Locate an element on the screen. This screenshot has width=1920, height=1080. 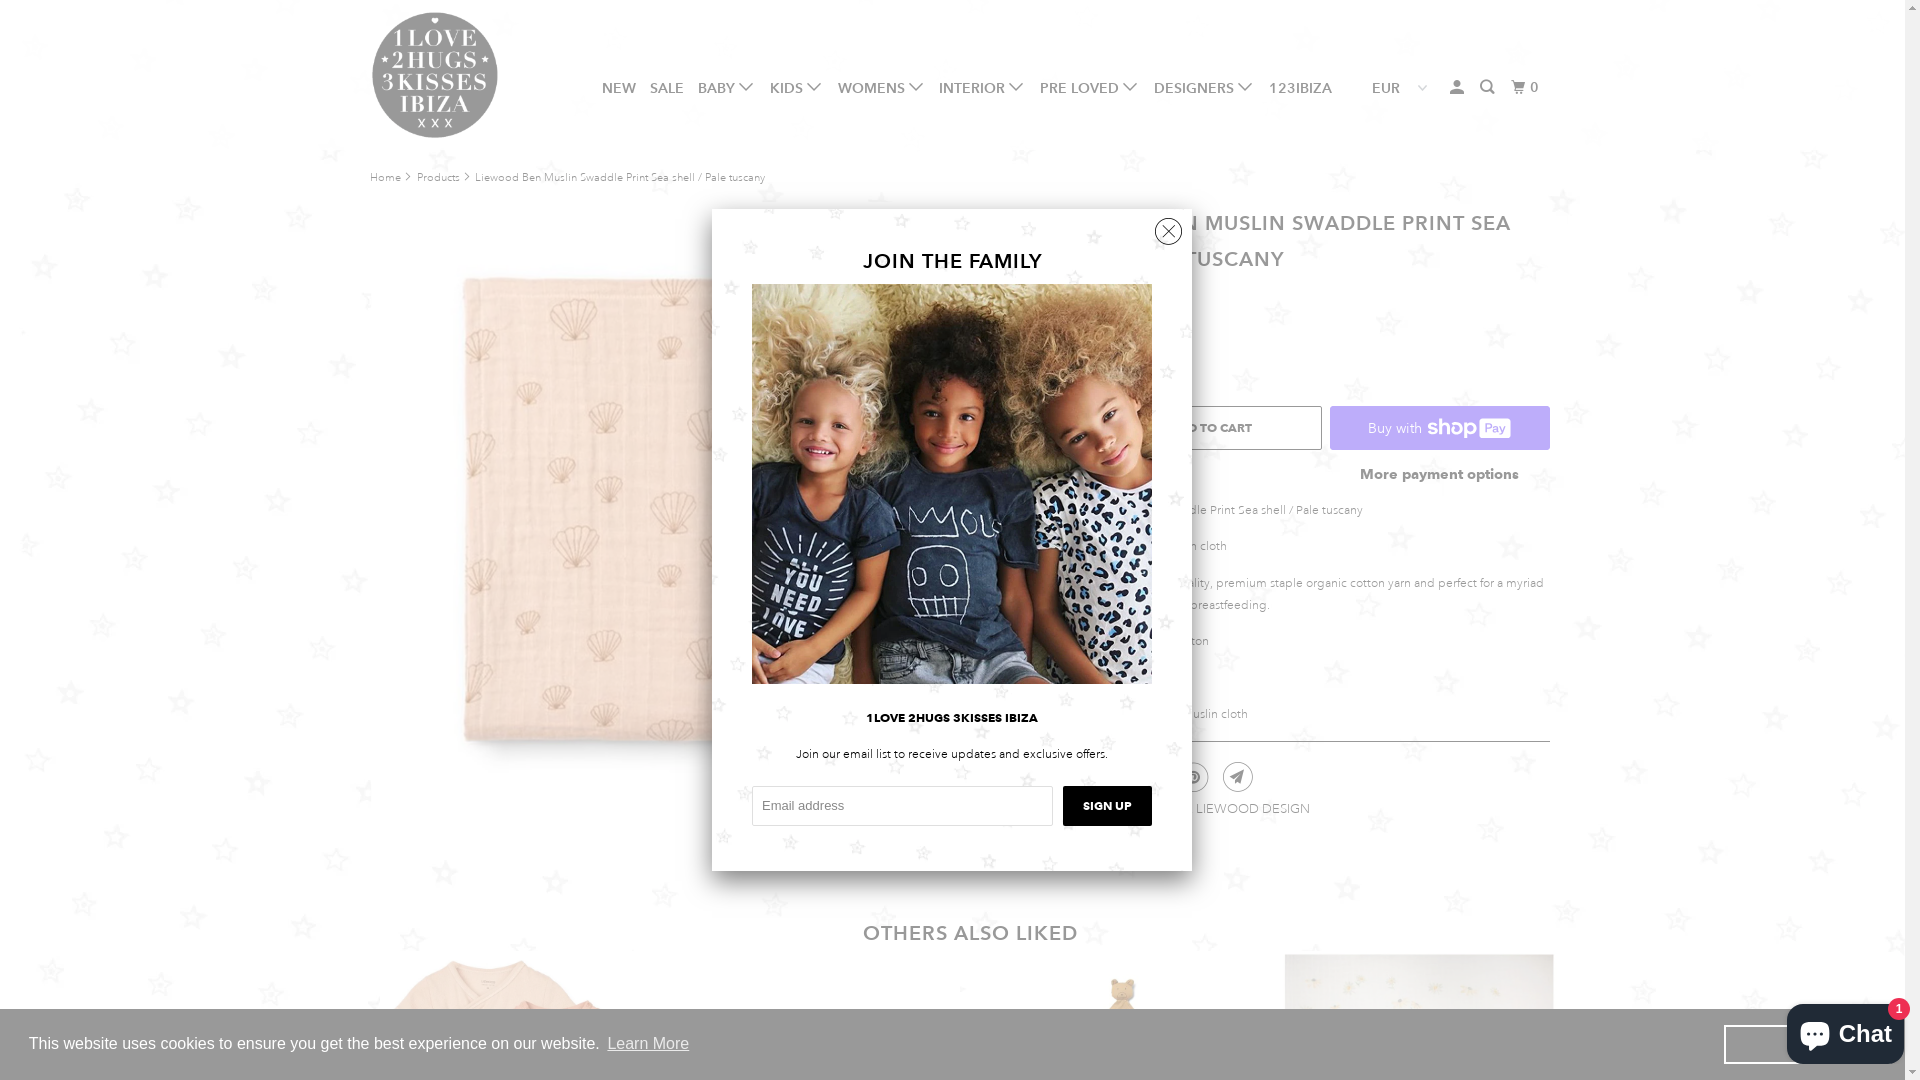
Sea shell / Pale tuscany is located at coordinates (1108, 302).